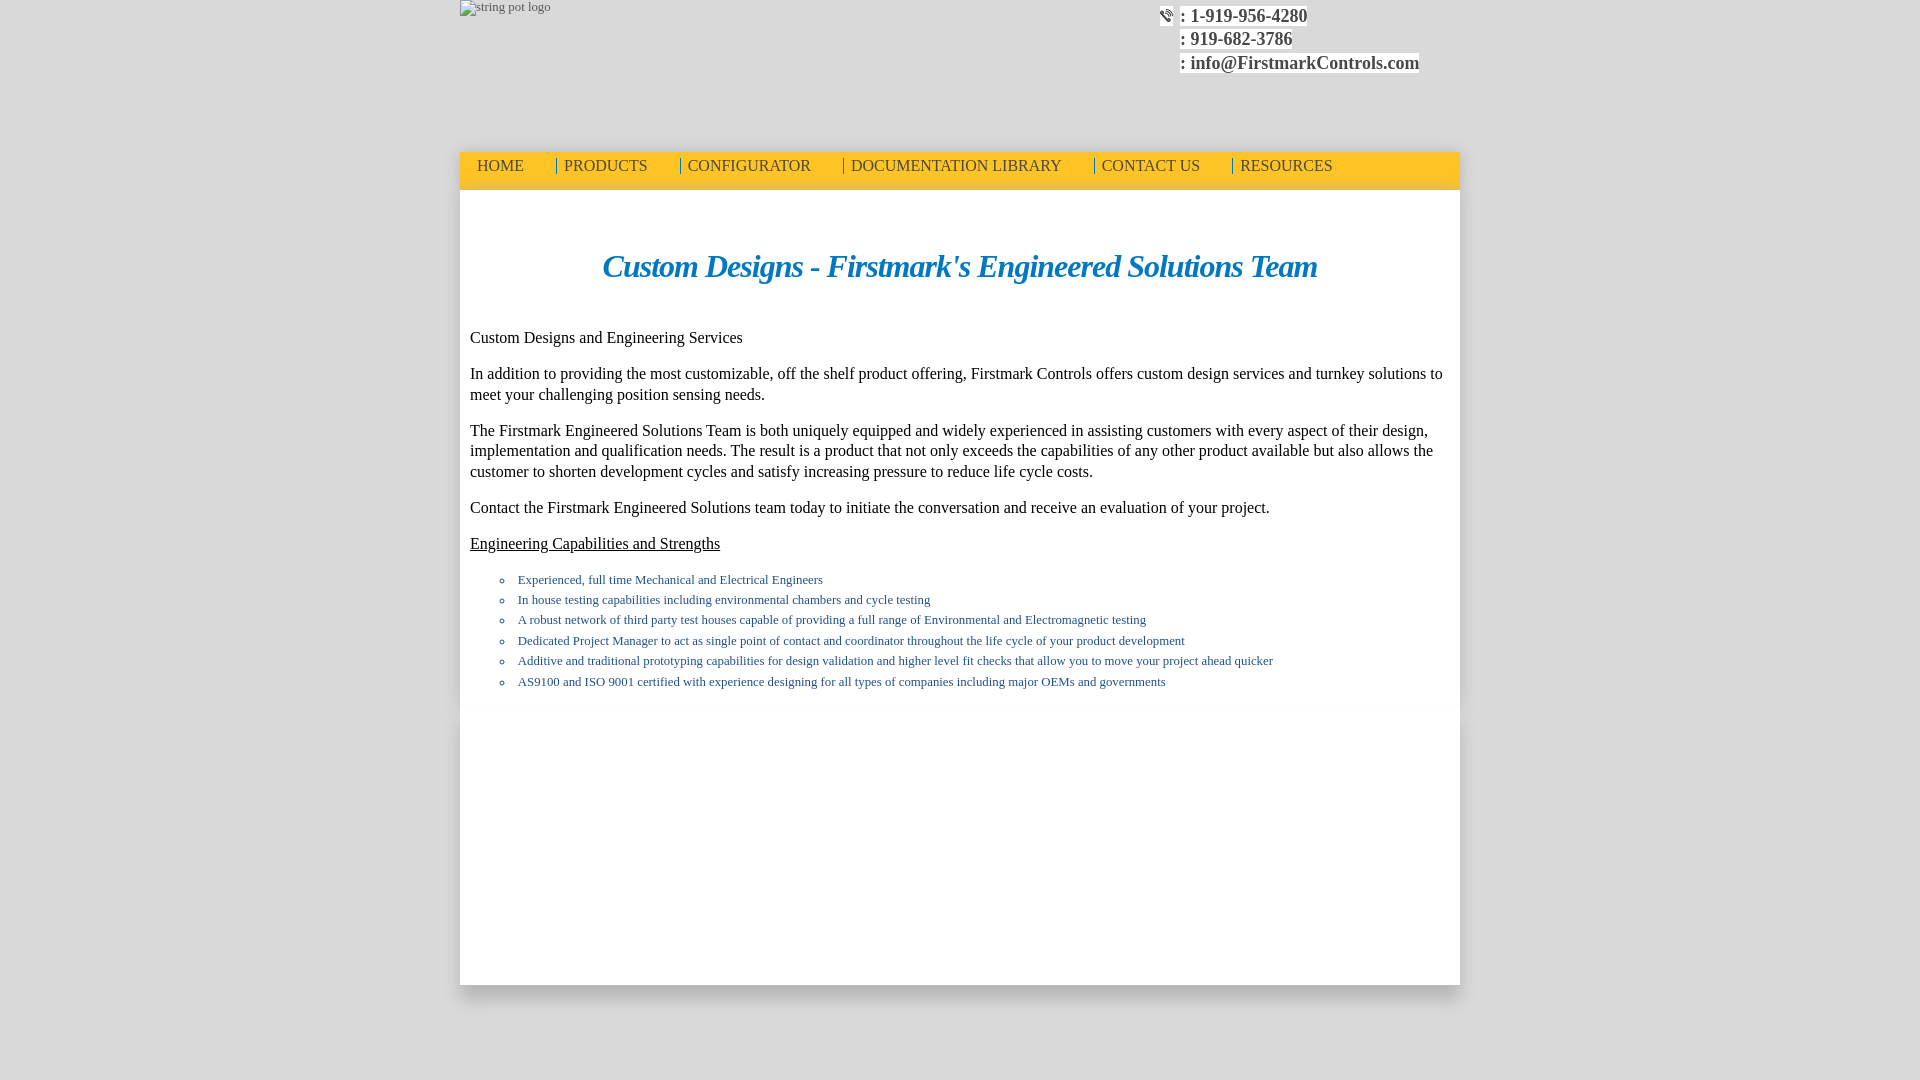 This screenshot has width=1920, height=1080. I want to click on Resources, so click(1298, 165).